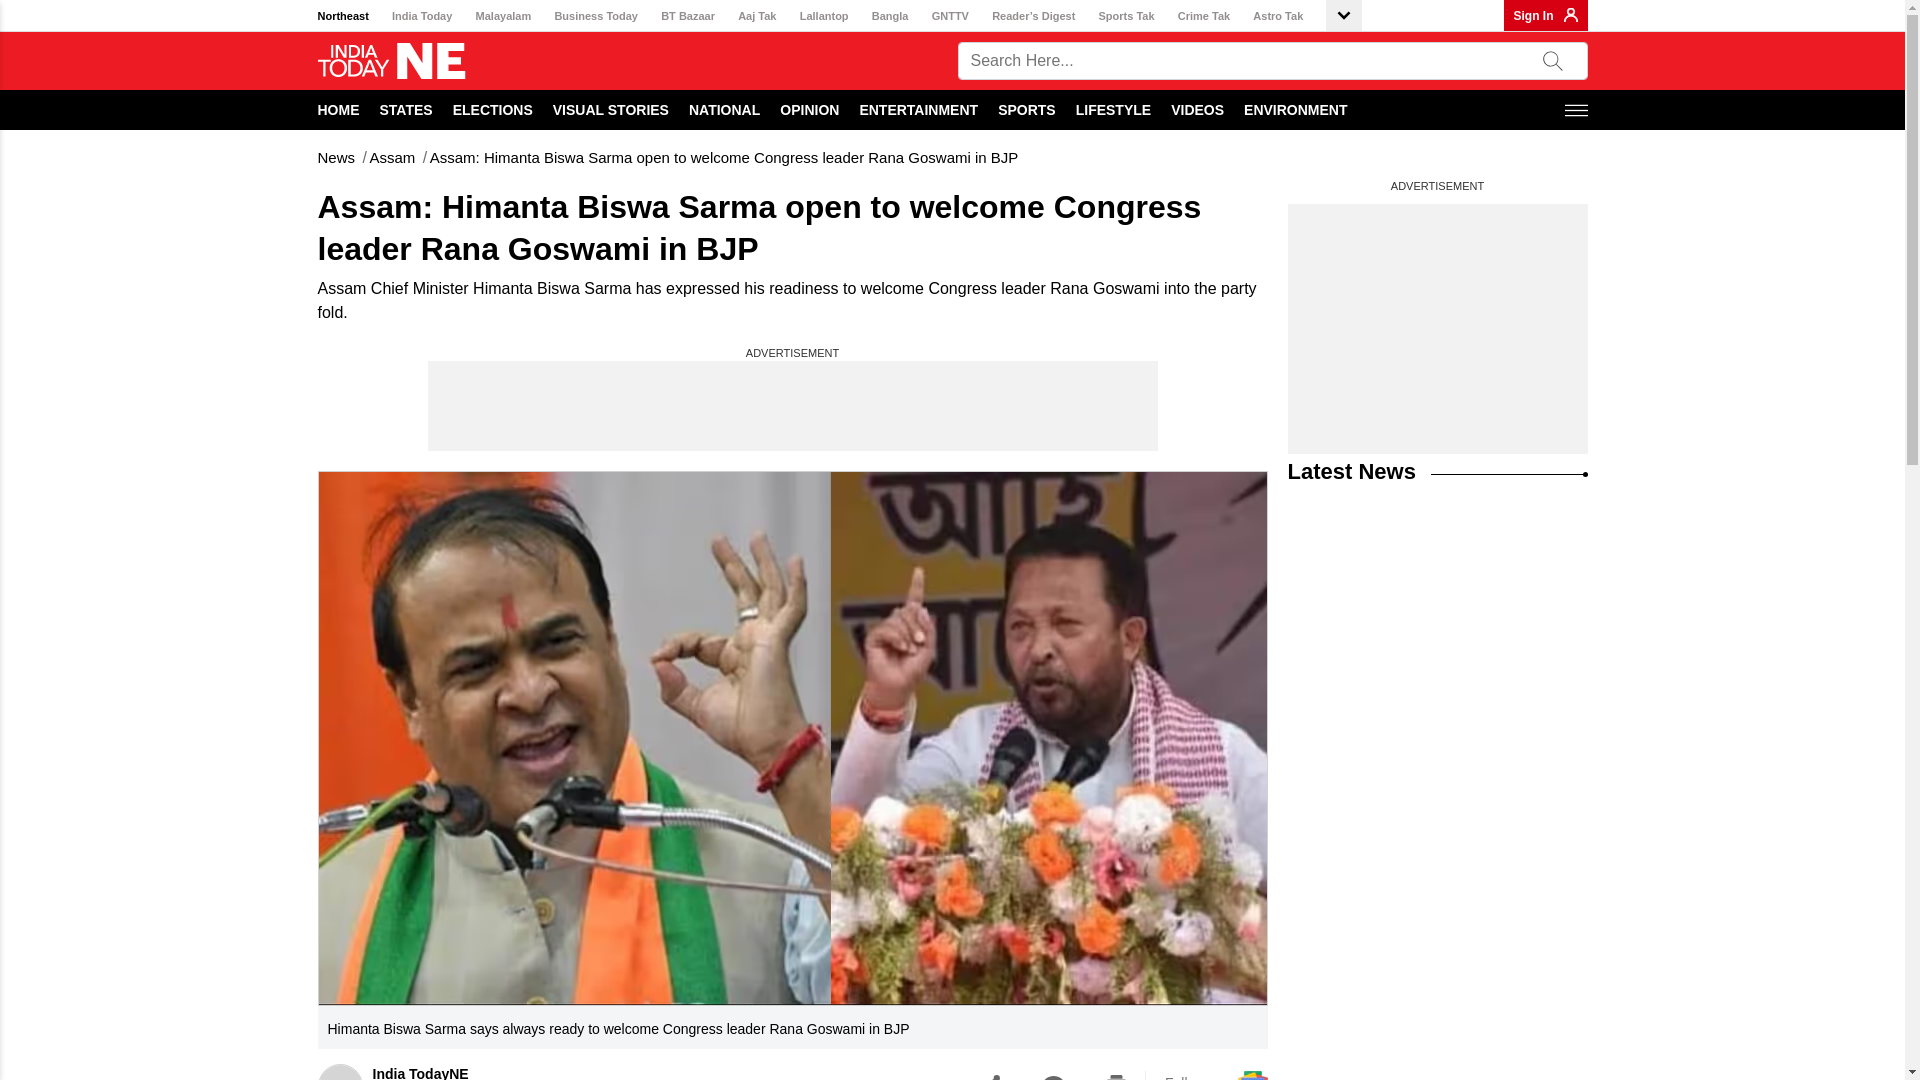  What do you see at coordinates (339, 109) in the screenshot?
I see `HOME` at bounding box center [339, 109].